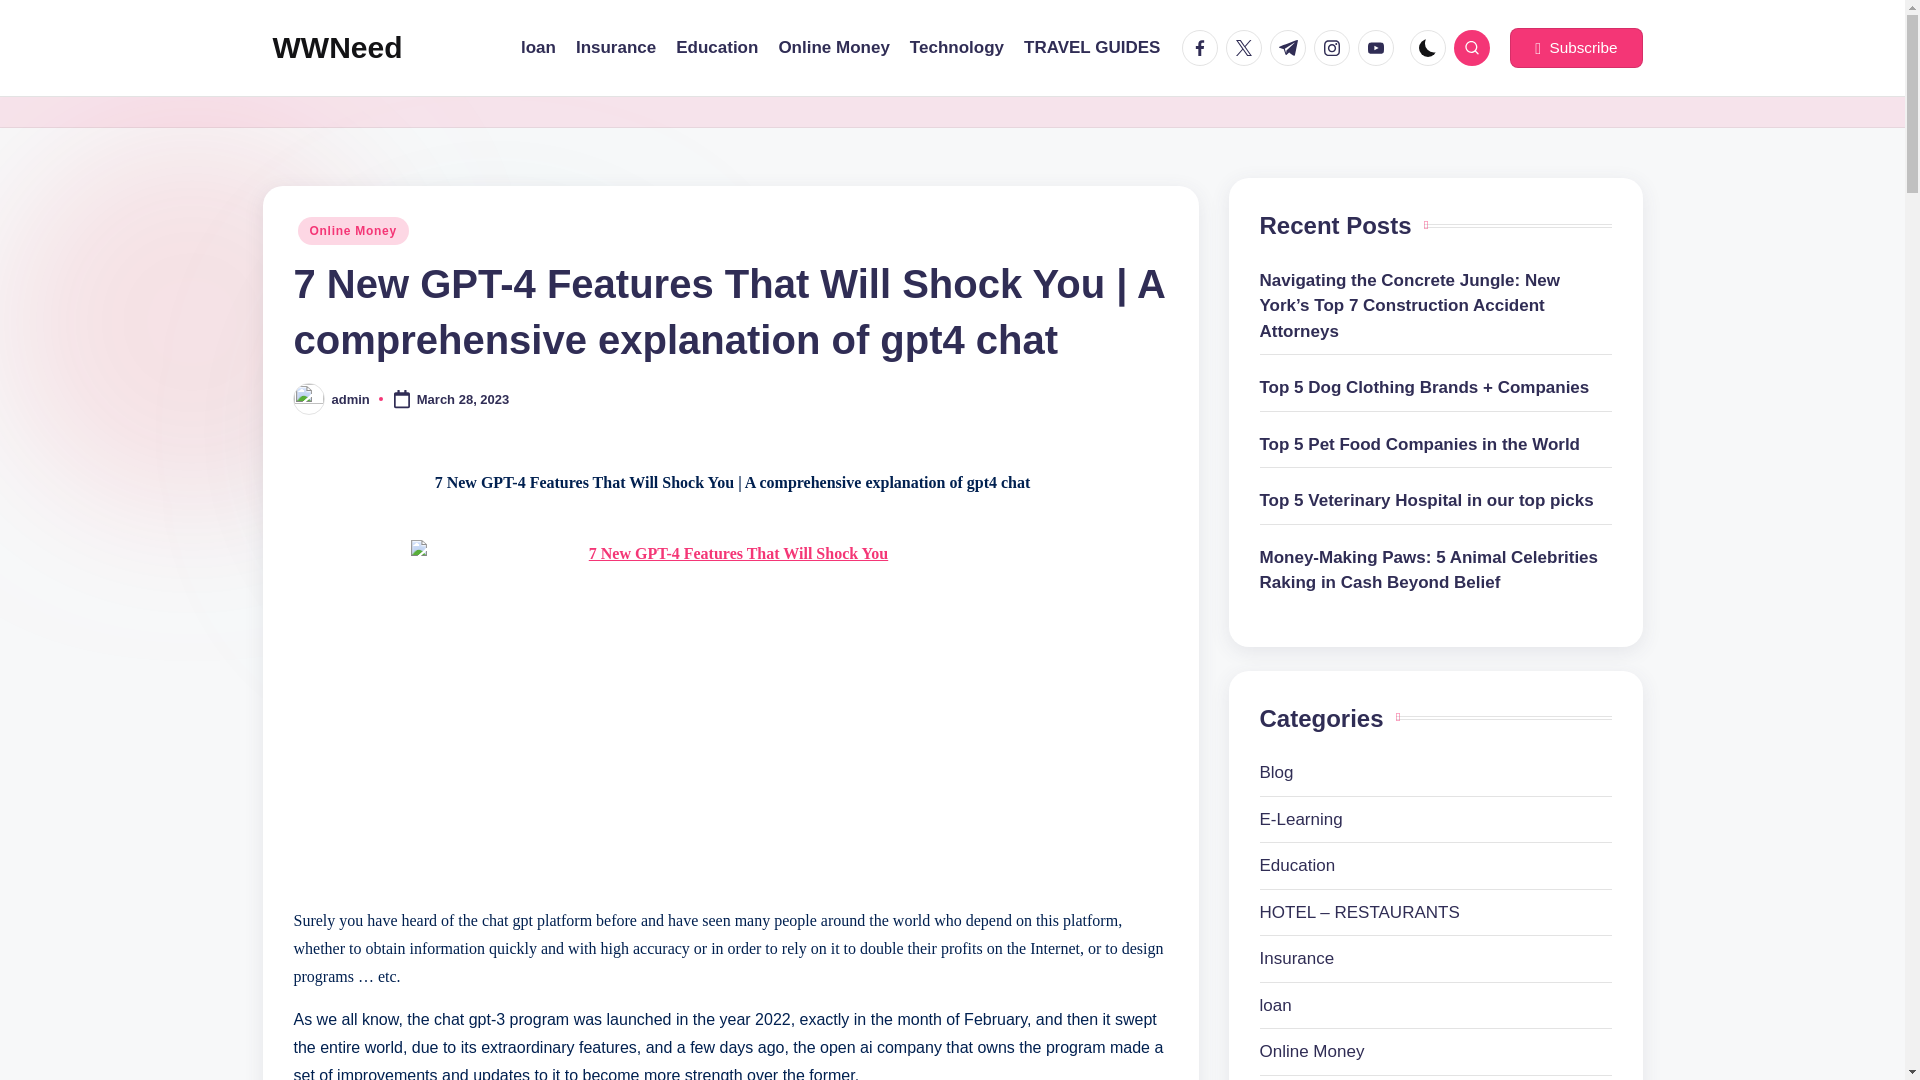 The height and width of the screenshot is (1080, 1920). What do you see at coordinates (1291, 48) in the screenshot?
I see `t.me` at bounding box center [1291, 48].